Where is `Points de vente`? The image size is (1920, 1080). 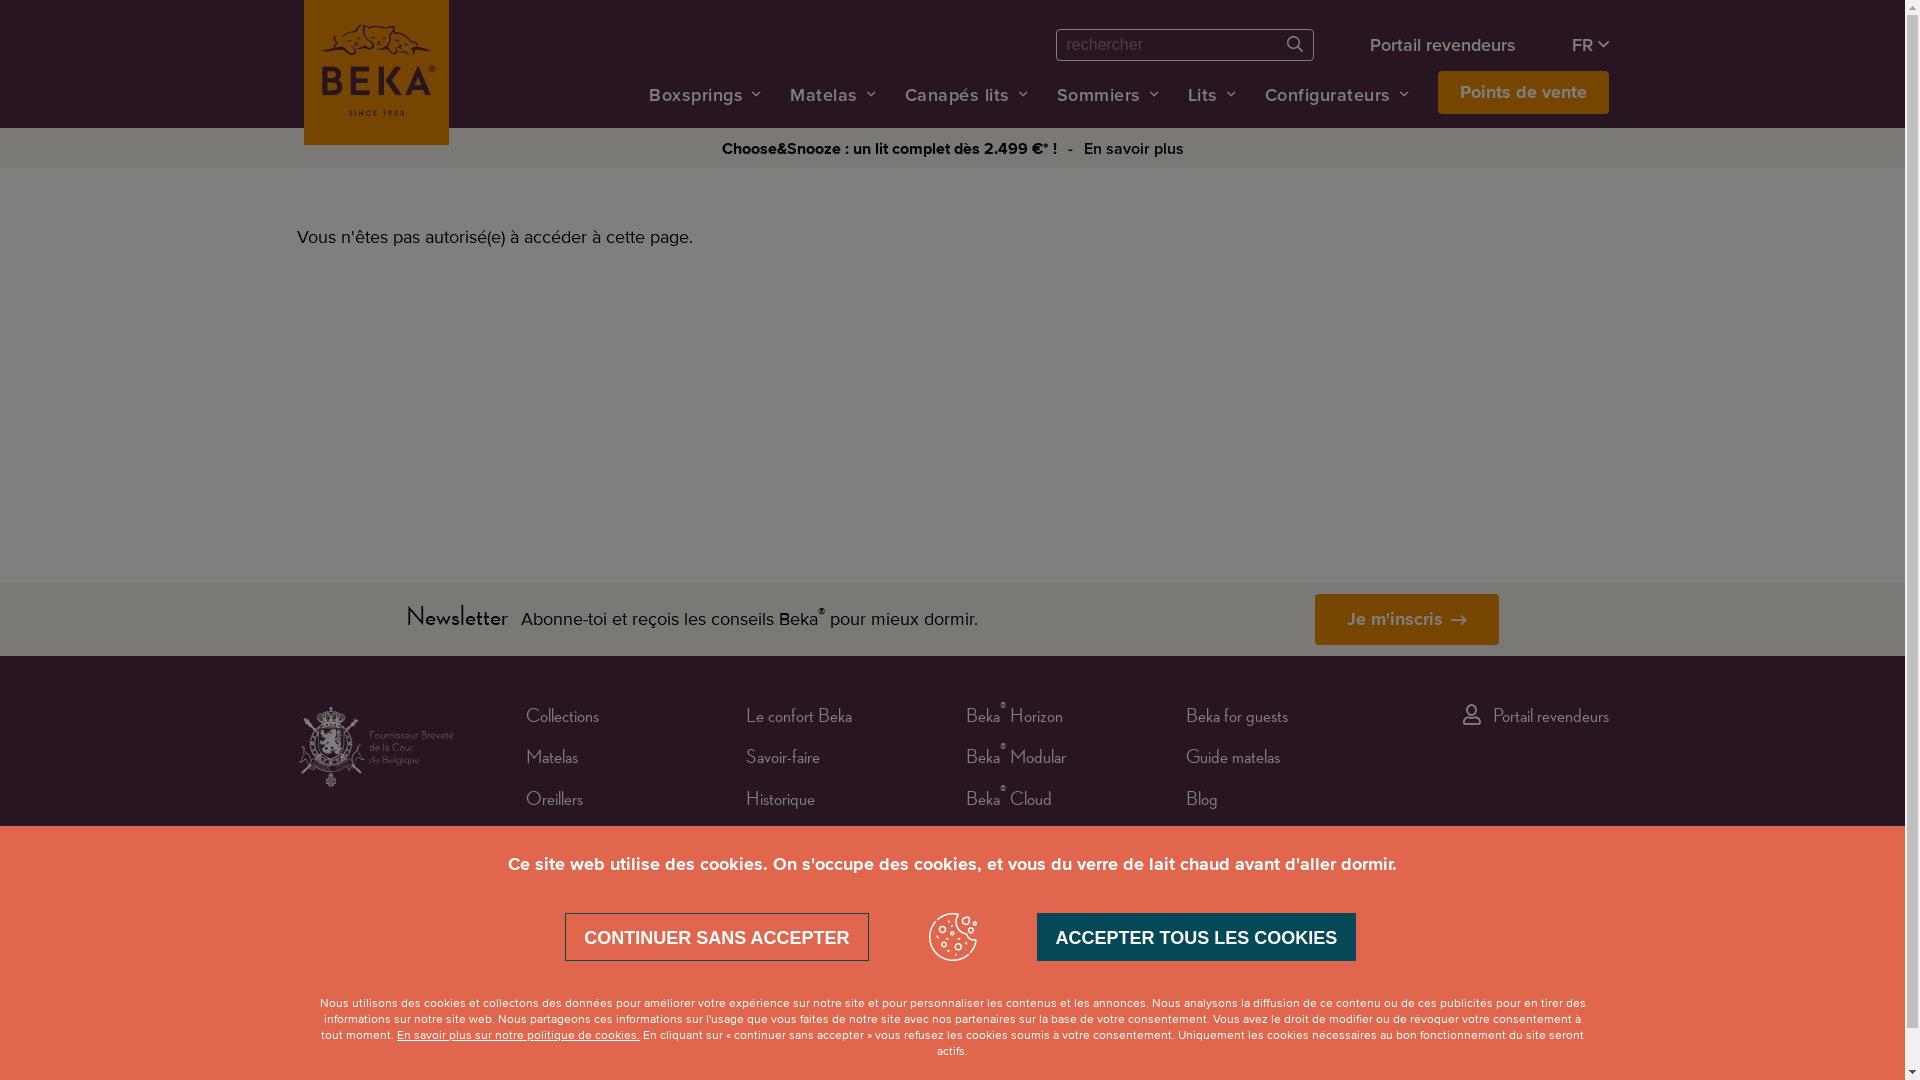 Points de vente is located at coordinates (1236, 844).